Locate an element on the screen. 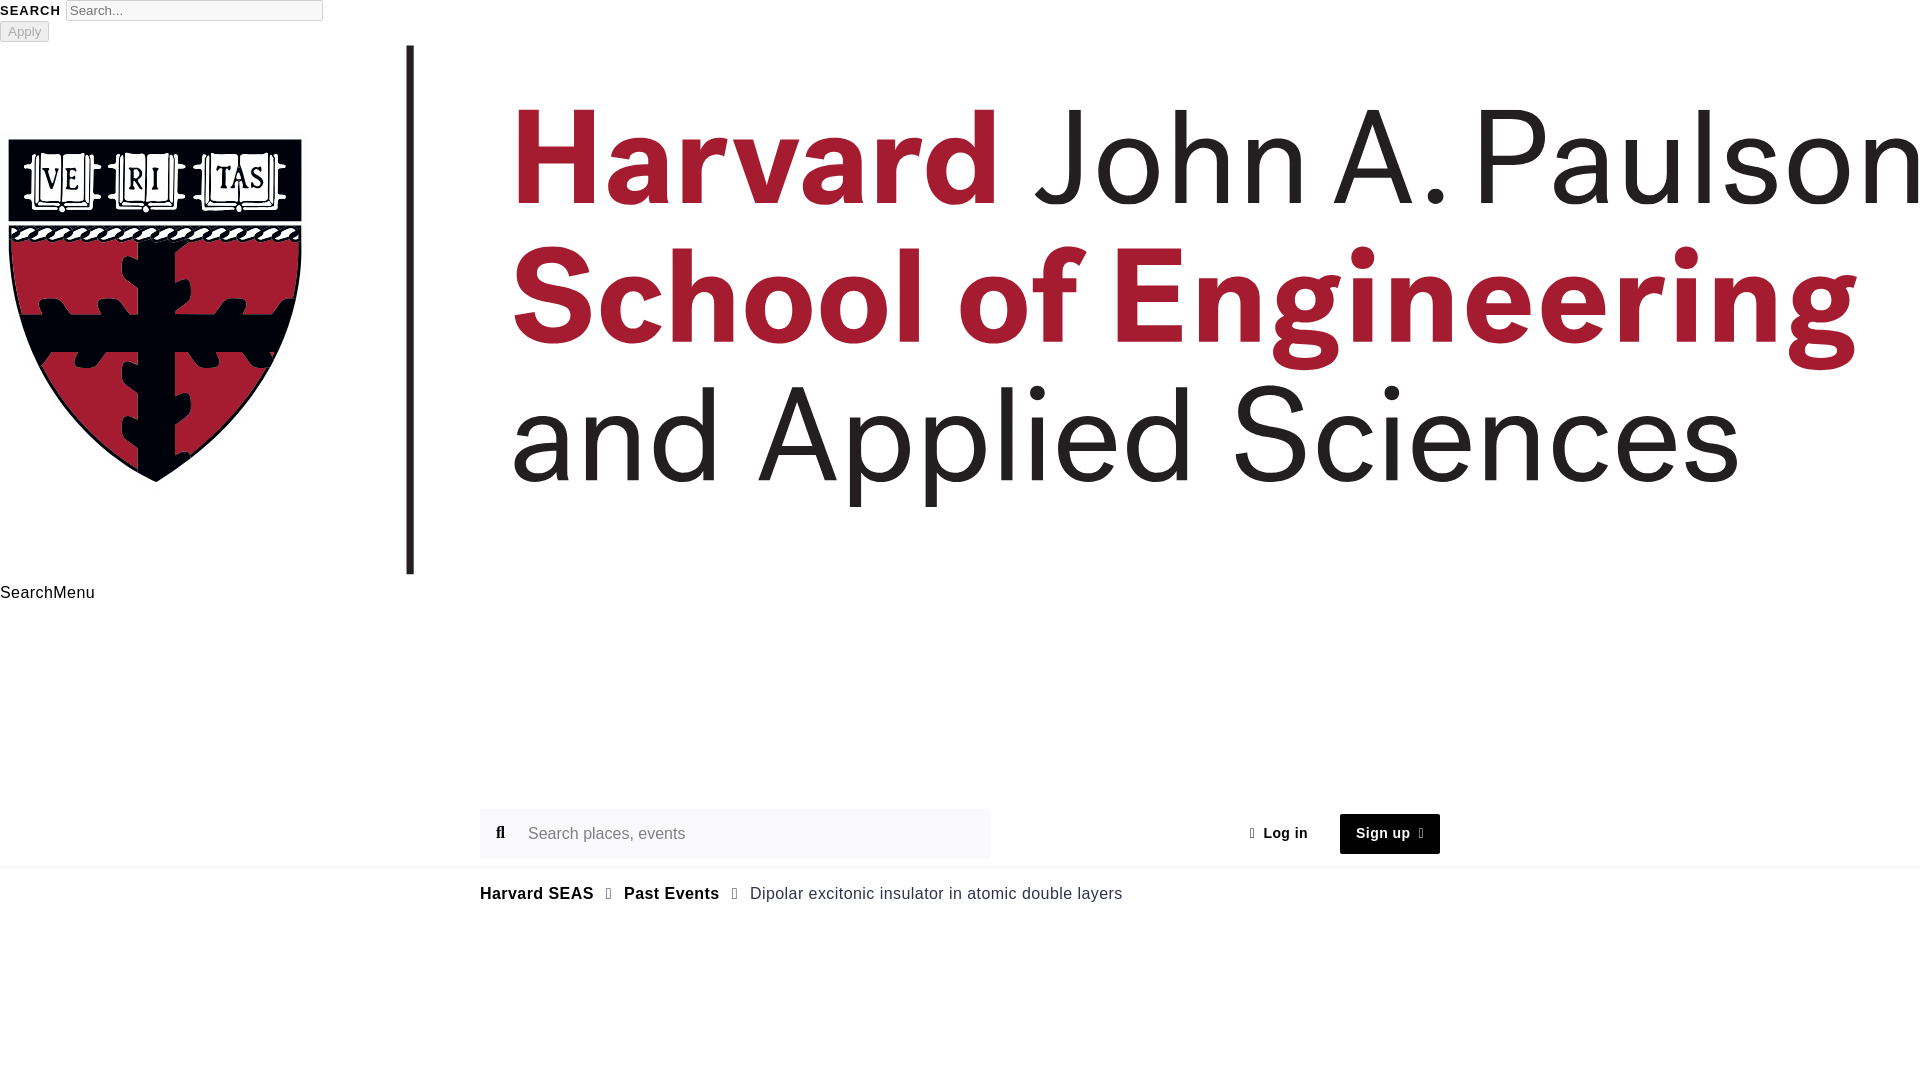 This screenshot has height=1080, width=1920. Past Events is located at coordinates (672, 892).